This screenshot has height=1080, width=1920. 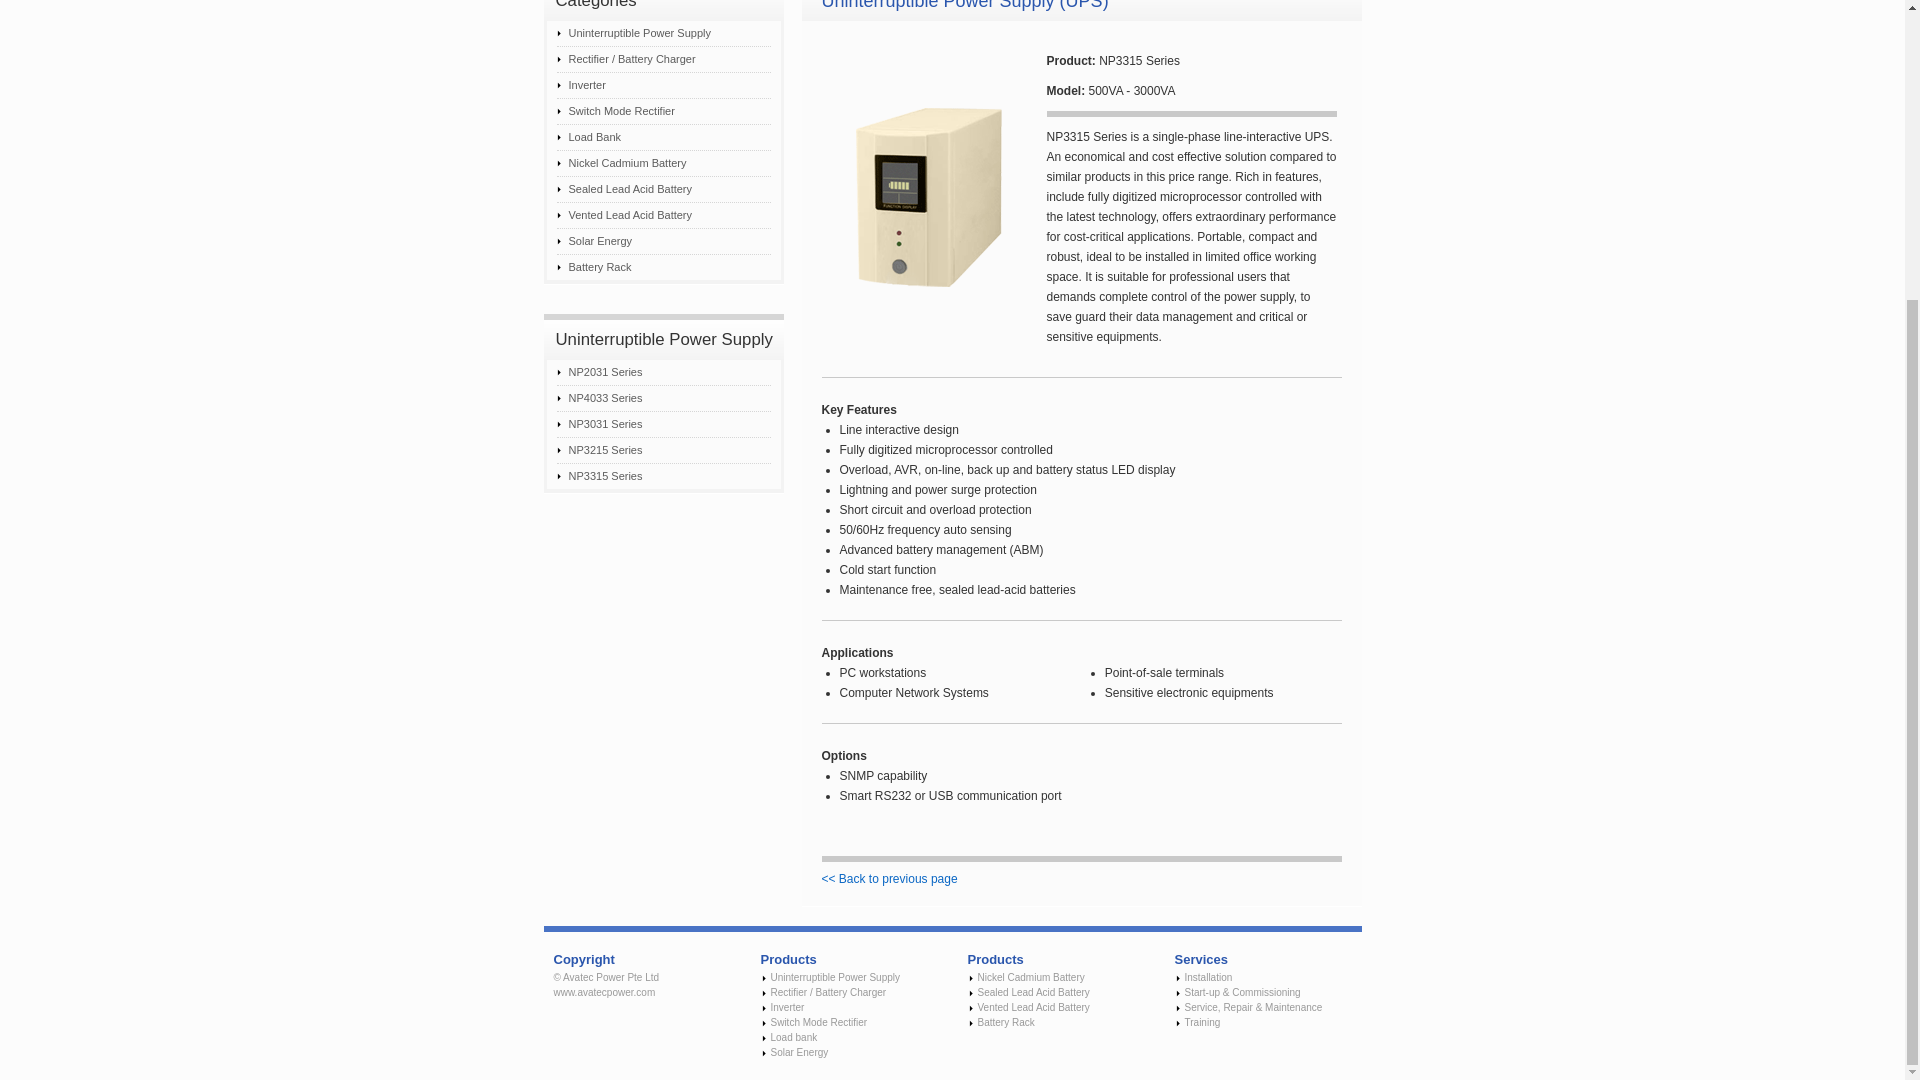 What do you see at coordinates (1208, 977) in the screenshot?
I see `Installation` at bounding box center [1208, 977].